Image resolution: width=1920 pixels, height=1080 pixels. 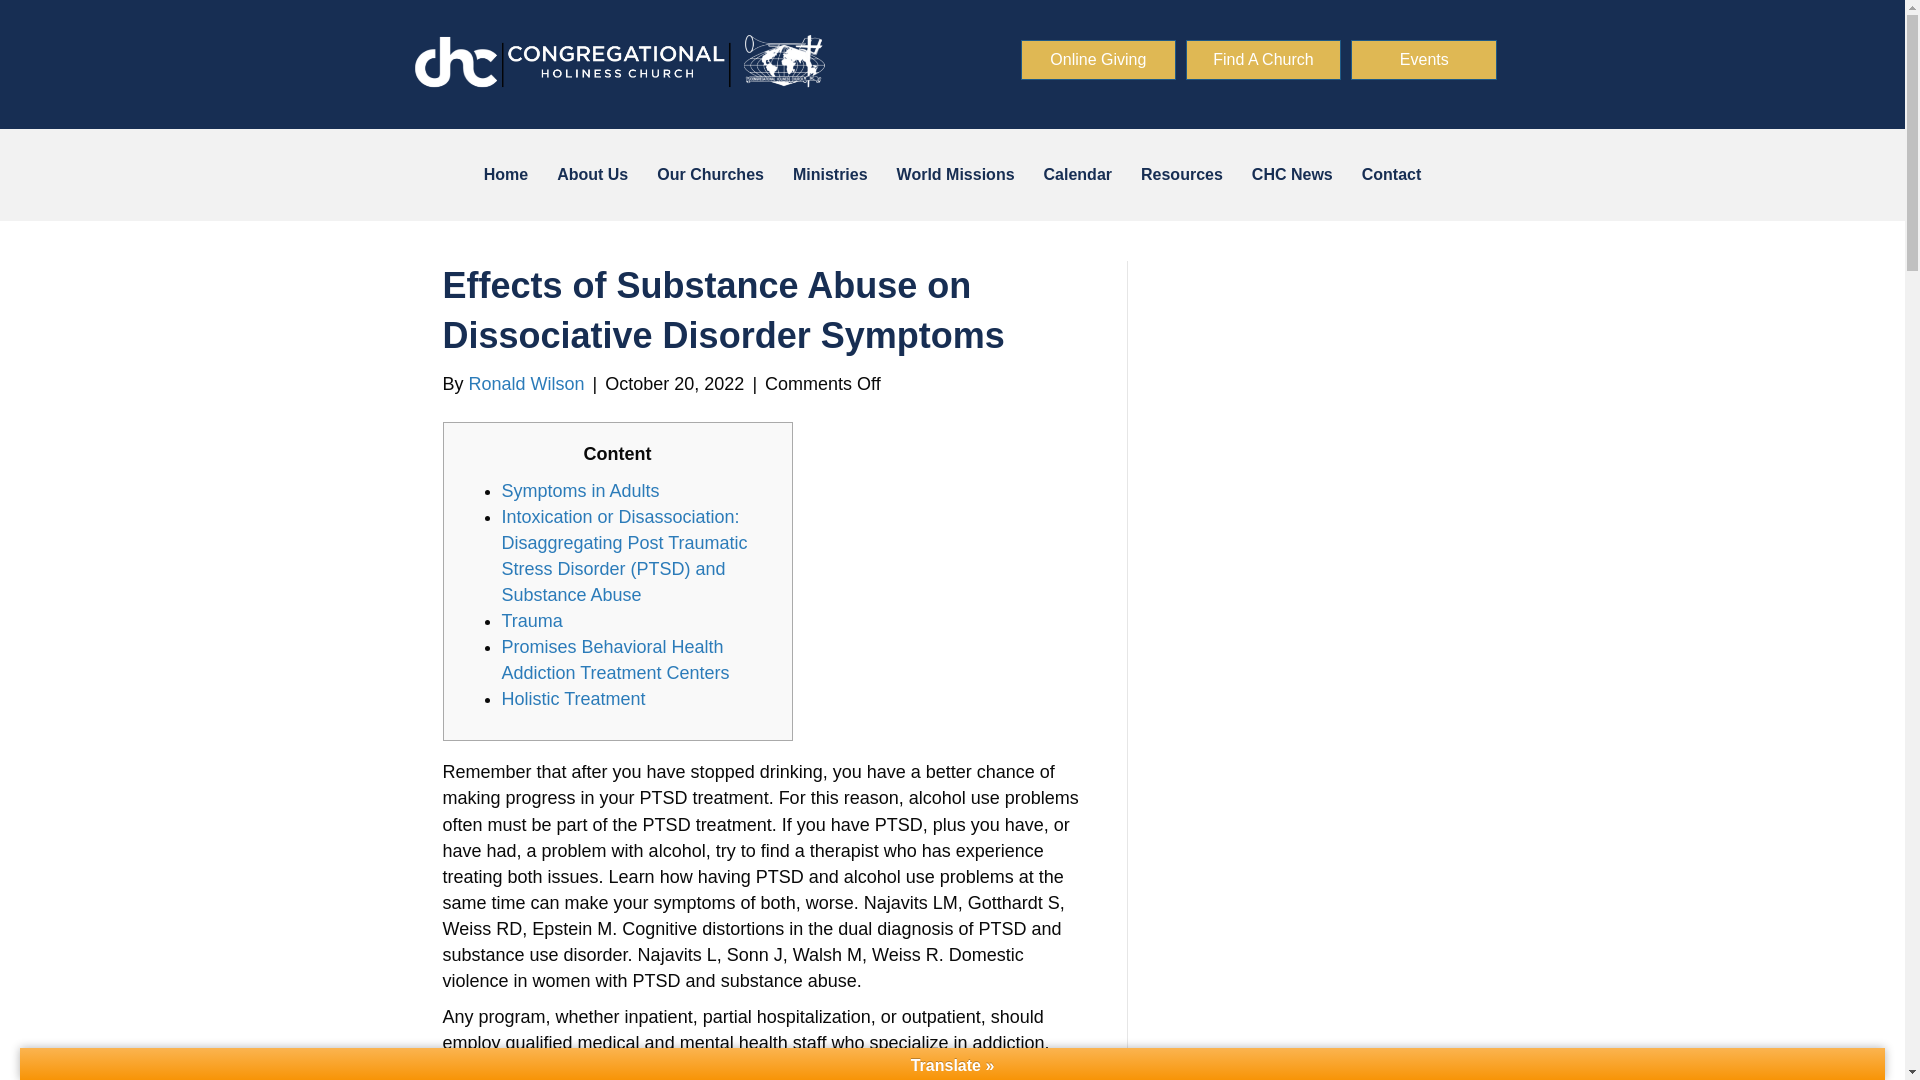 What do you see at coordinates (956, 174) in the screenshot?
I see `World Missions` at bounding box center [956, 174].